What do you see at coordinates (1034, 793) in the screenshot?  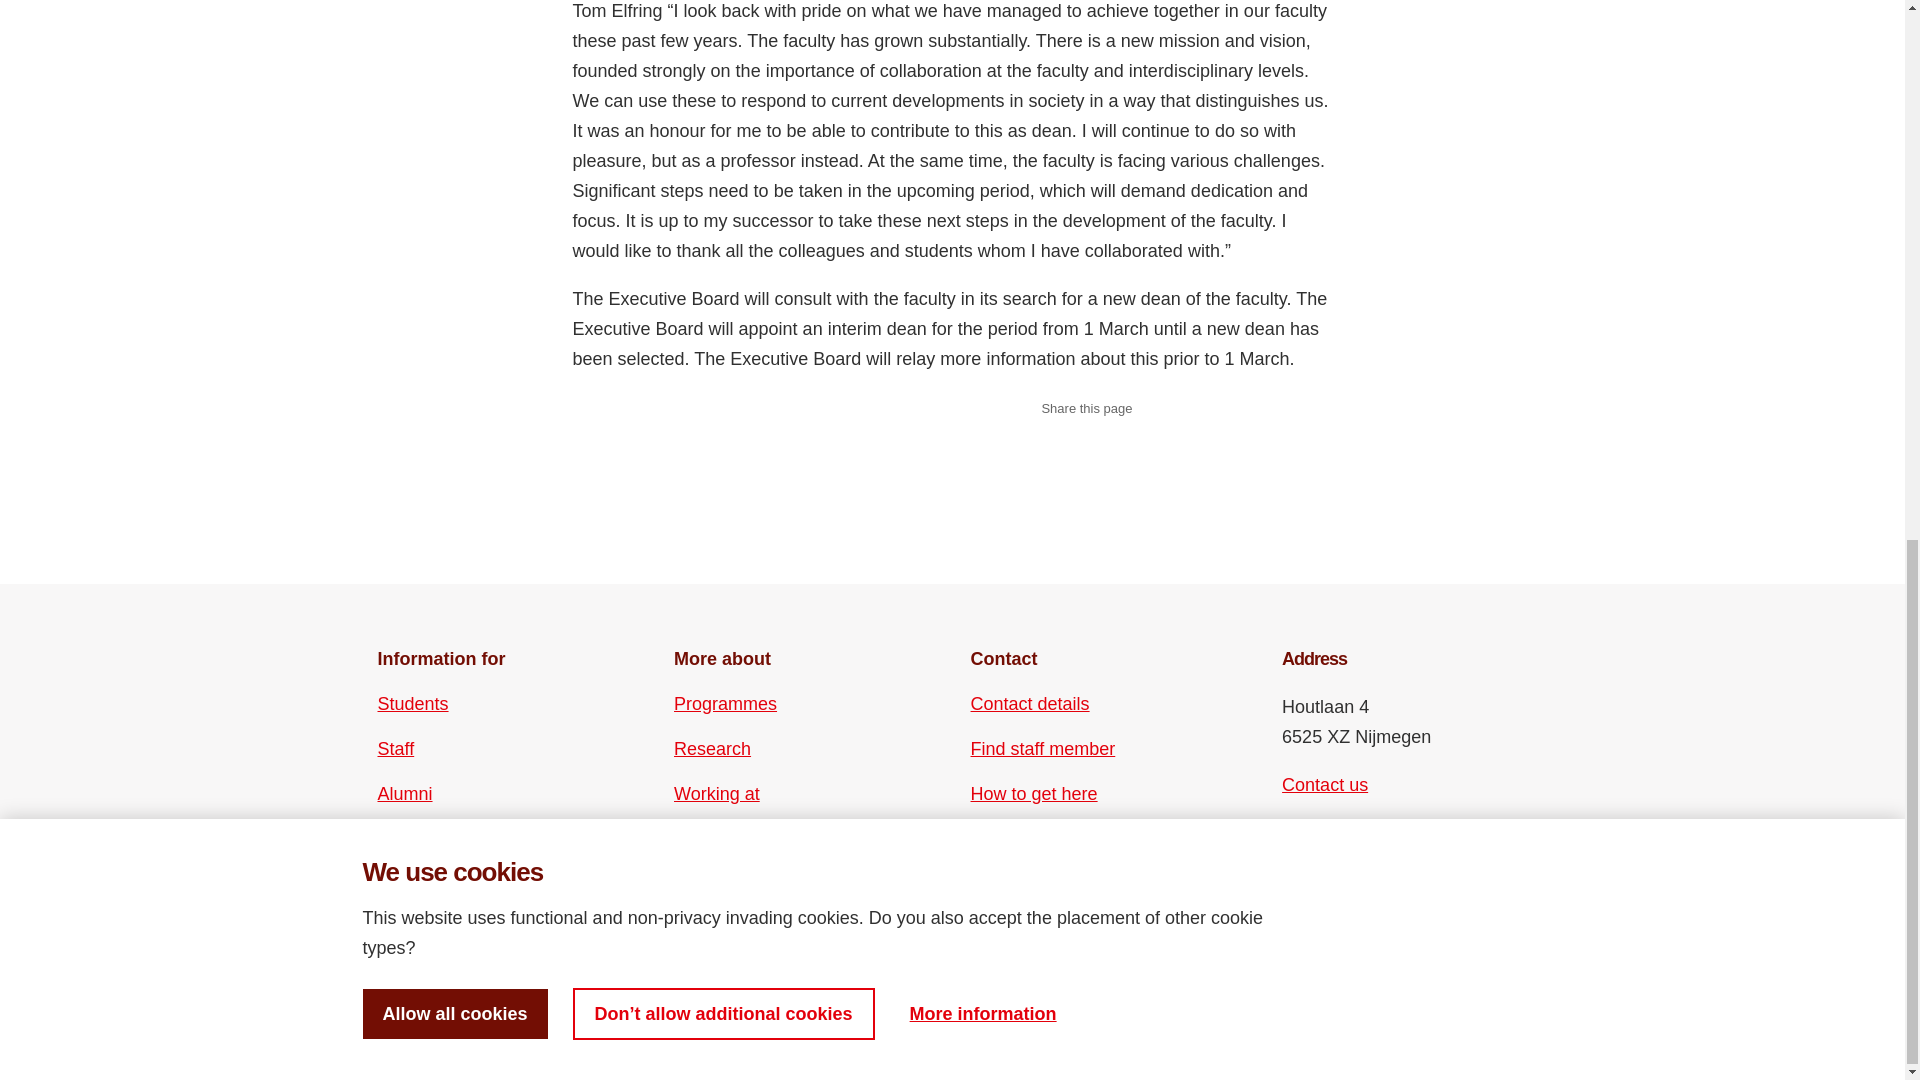 I see `Information about our campus and how to get here` at bounding box center [1034, 793].